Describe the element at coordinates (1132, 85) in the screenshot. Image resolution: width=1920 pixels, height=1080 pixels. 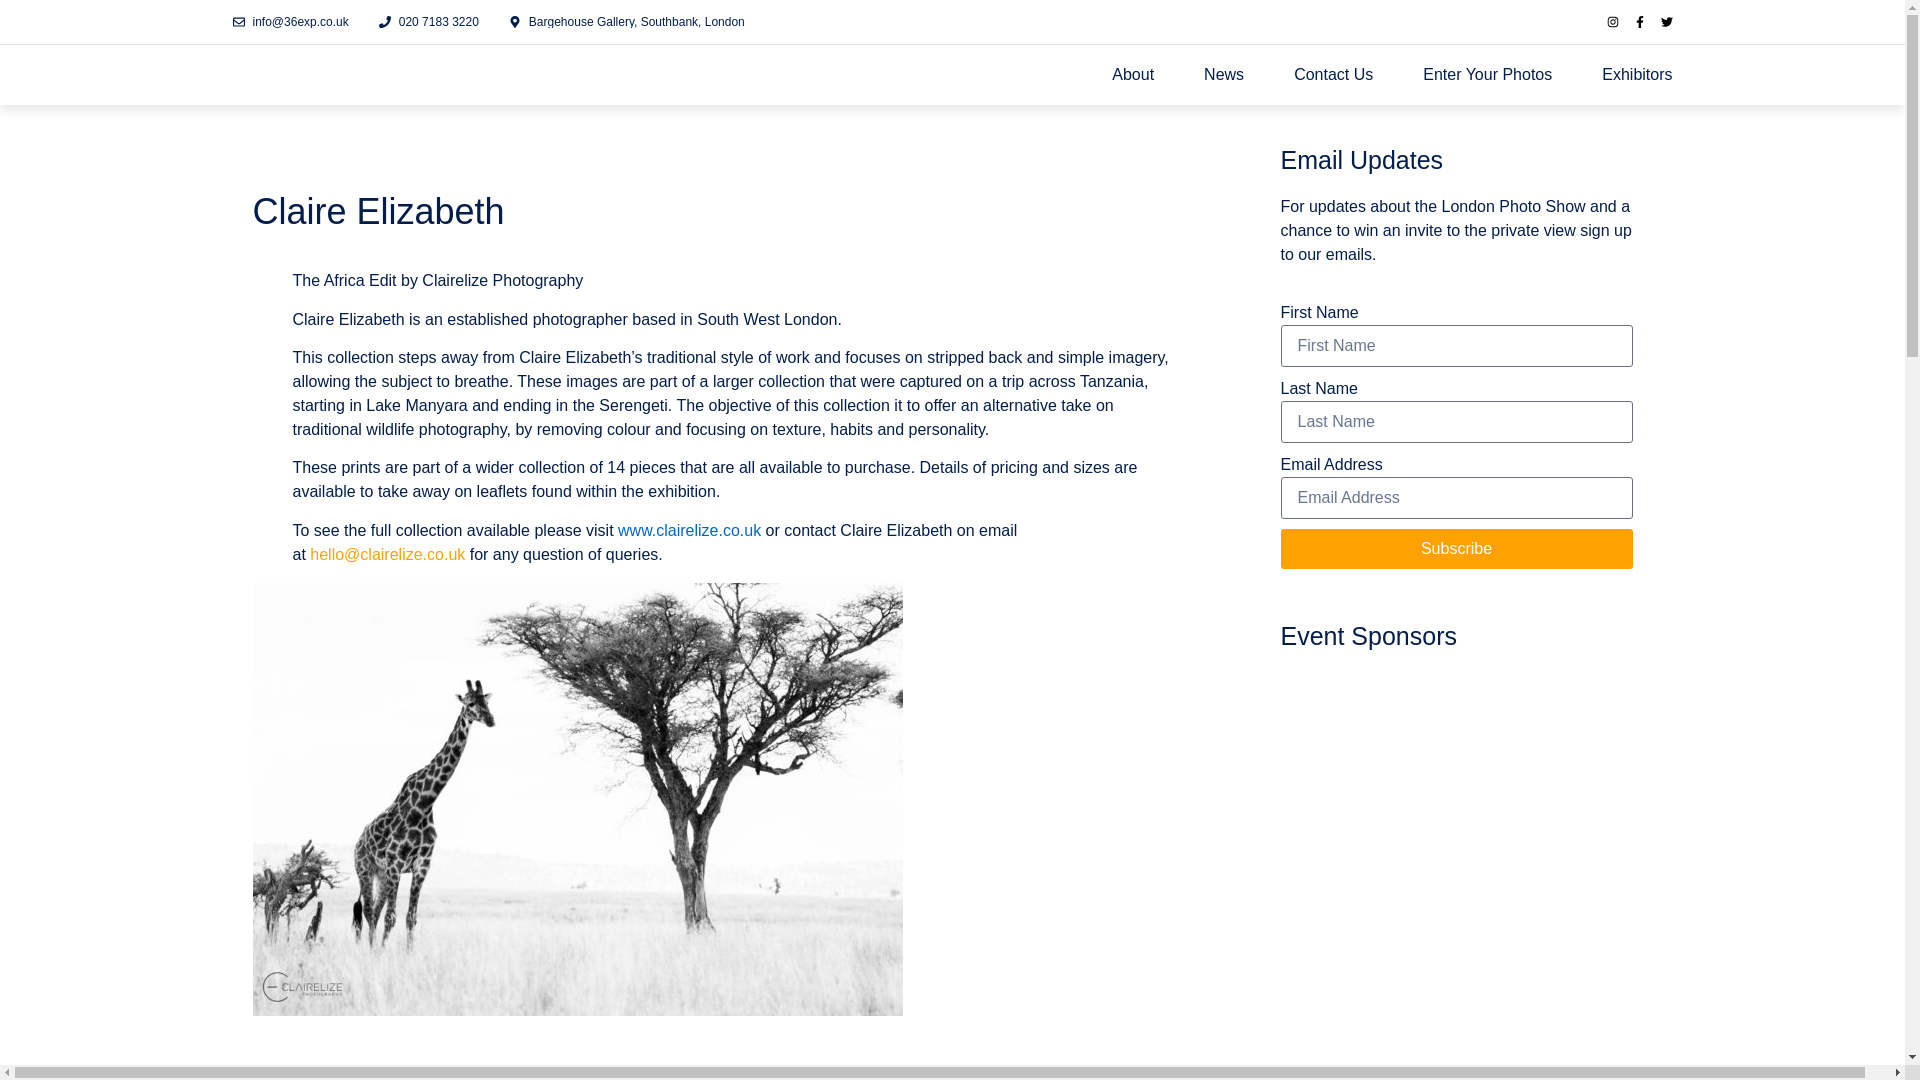
I see `About` at that location.